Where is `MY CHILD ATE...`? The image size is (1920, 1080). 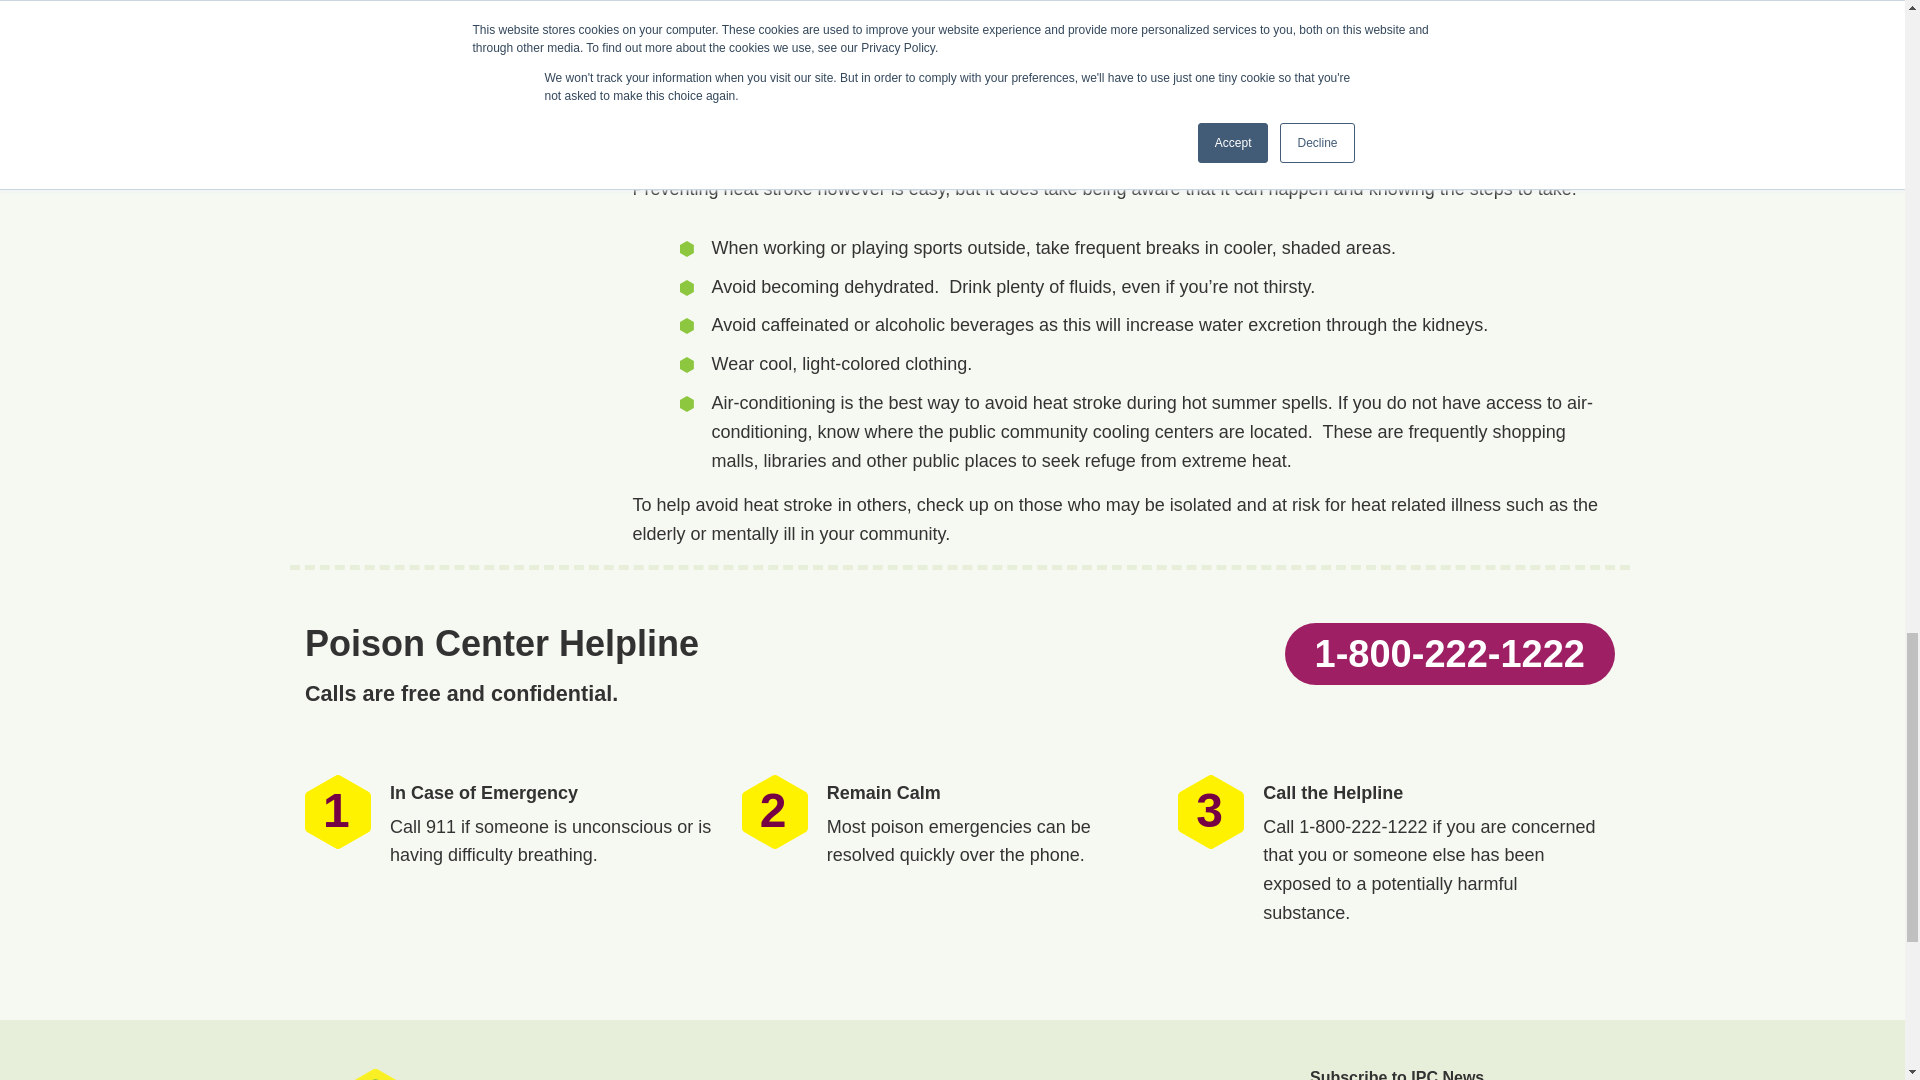
MY CHILD ATE... is located at coordinates (880, 1074).